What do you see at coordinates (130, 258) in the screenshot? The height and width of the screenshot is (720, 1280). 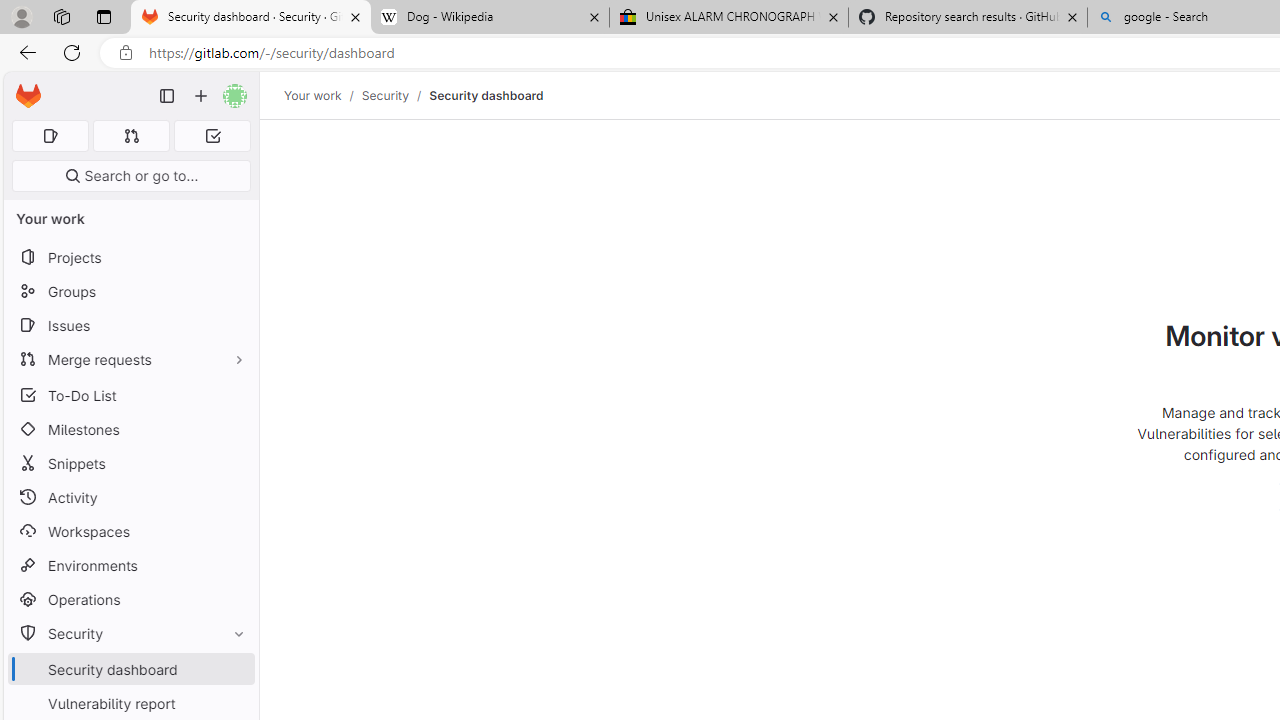 I see `Projects` at bounding box center [130, 258].